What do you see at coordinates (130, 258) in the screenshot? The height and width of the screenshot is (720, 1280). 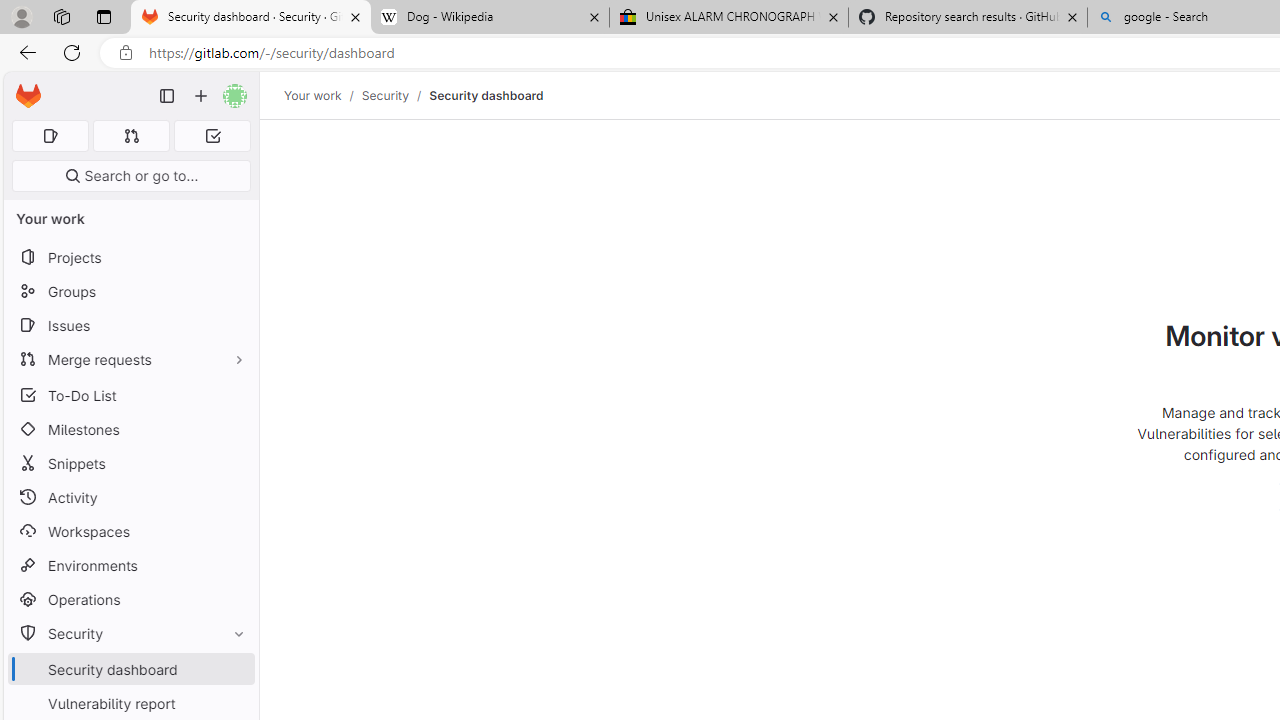 I see `Projects` at bounding box center [130, 258].